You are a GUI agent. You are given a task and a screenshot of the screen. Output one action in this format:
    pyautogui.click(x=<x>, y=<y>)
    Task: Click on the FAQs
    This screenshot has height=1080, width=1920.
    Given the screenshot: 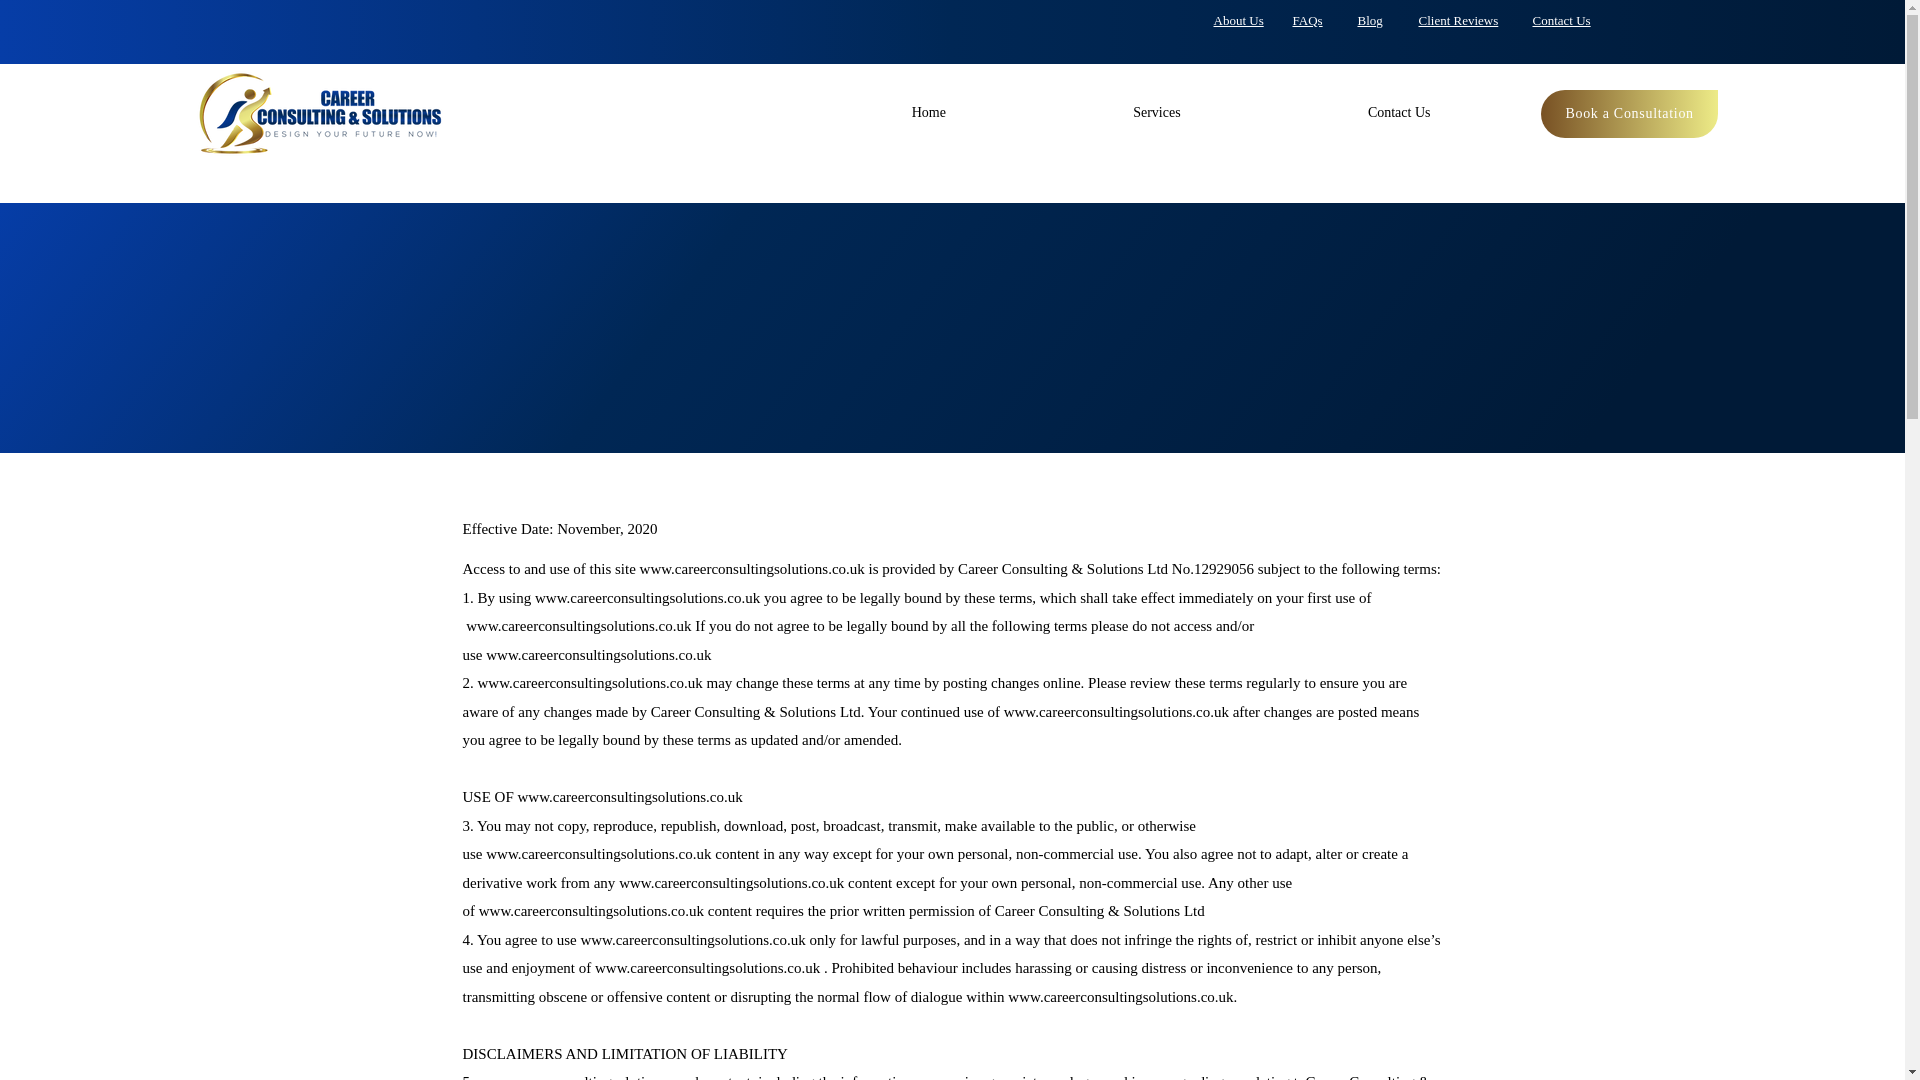 What is the action you would take?
    pyautogui.click(x=1307, y=20)
    